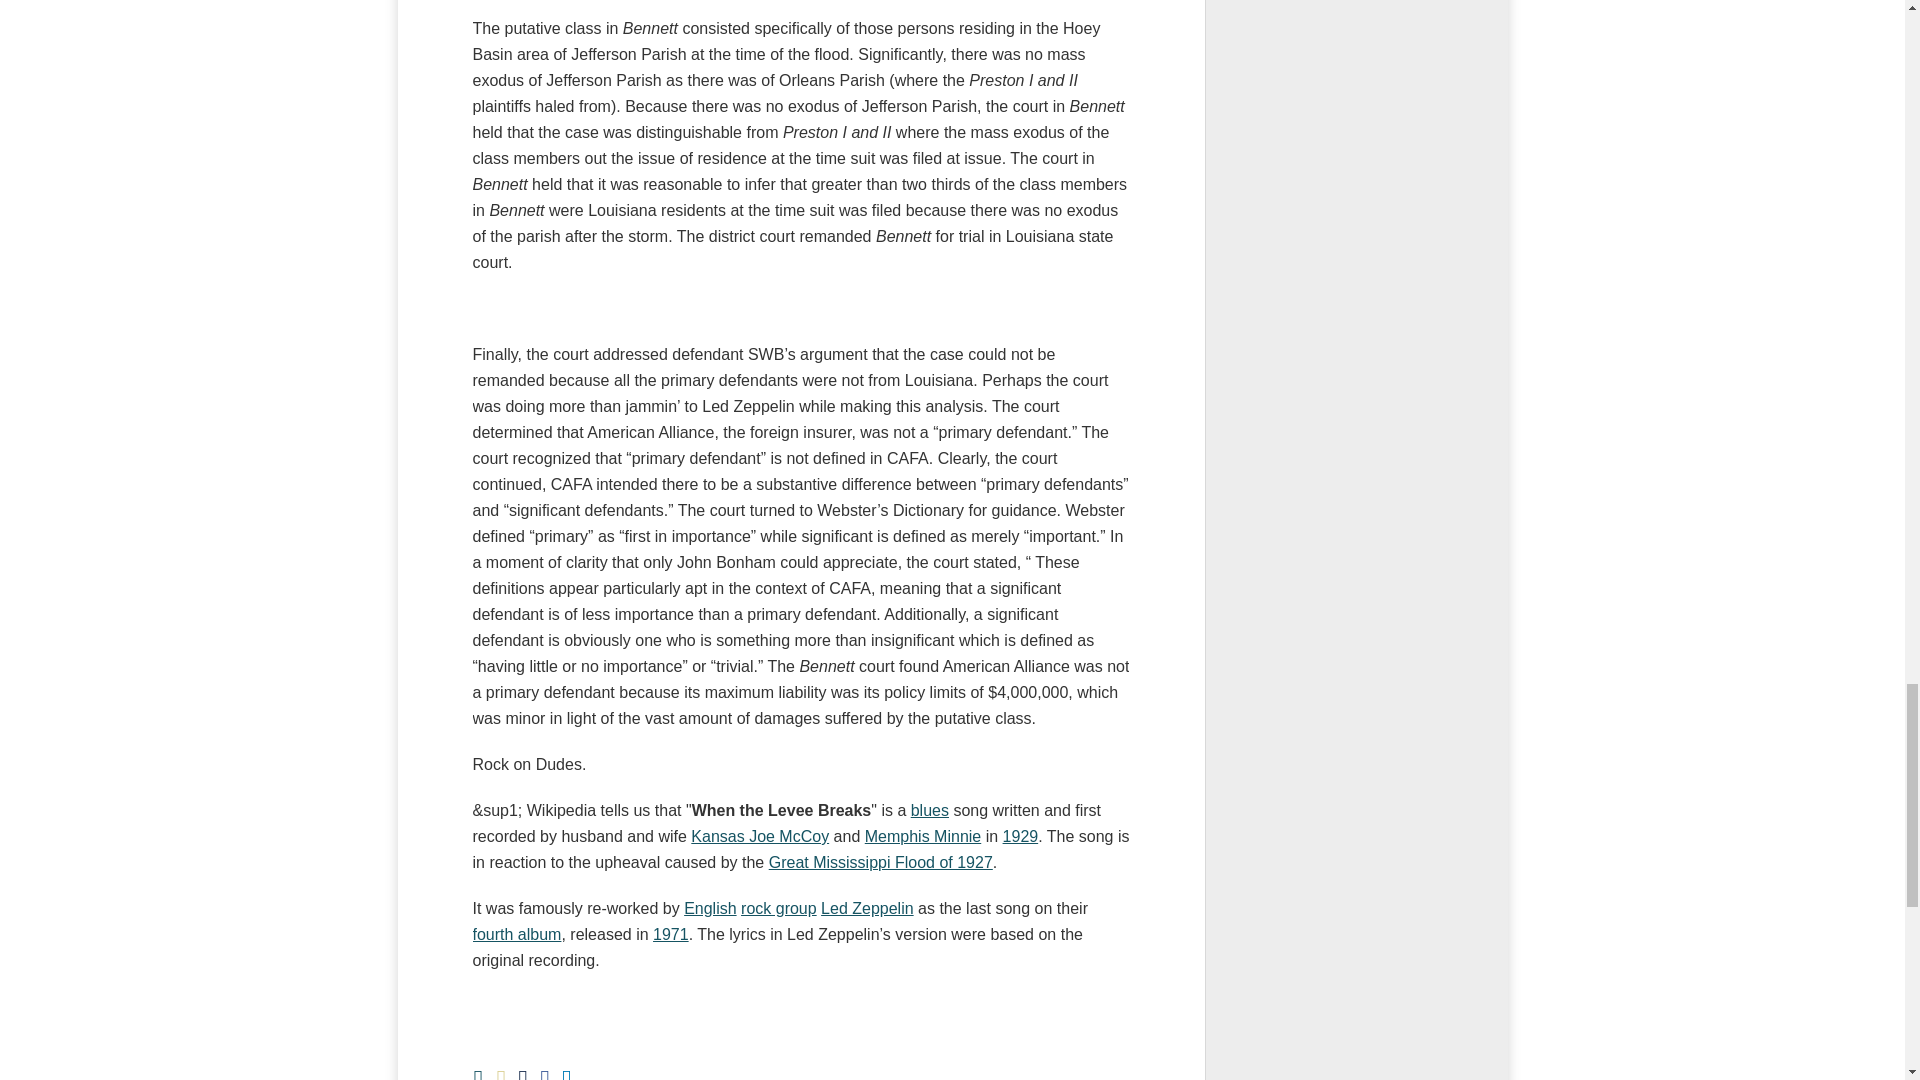  I want to click on blues, so click(929, 810).